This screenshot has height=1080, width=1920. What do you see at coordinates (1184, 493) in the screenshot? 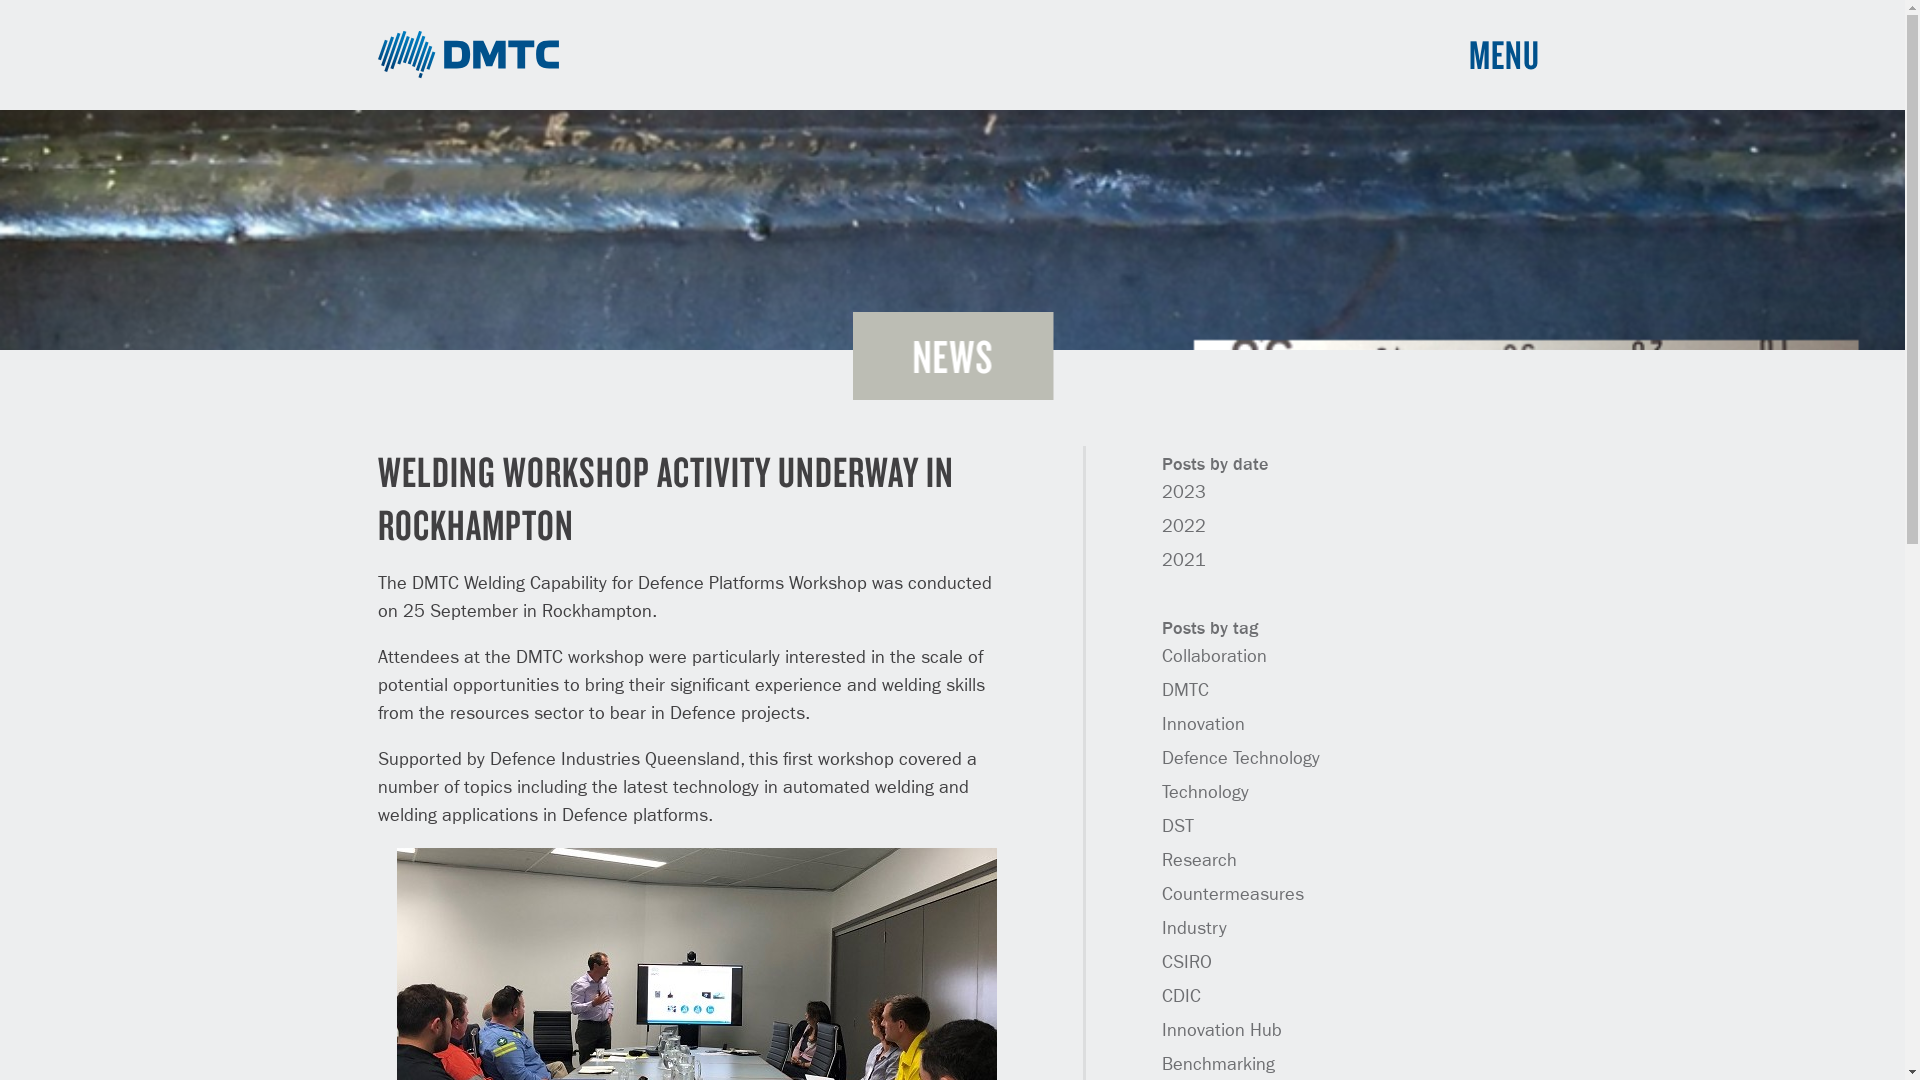
I see `2023` at bounding box center [1184, 493].